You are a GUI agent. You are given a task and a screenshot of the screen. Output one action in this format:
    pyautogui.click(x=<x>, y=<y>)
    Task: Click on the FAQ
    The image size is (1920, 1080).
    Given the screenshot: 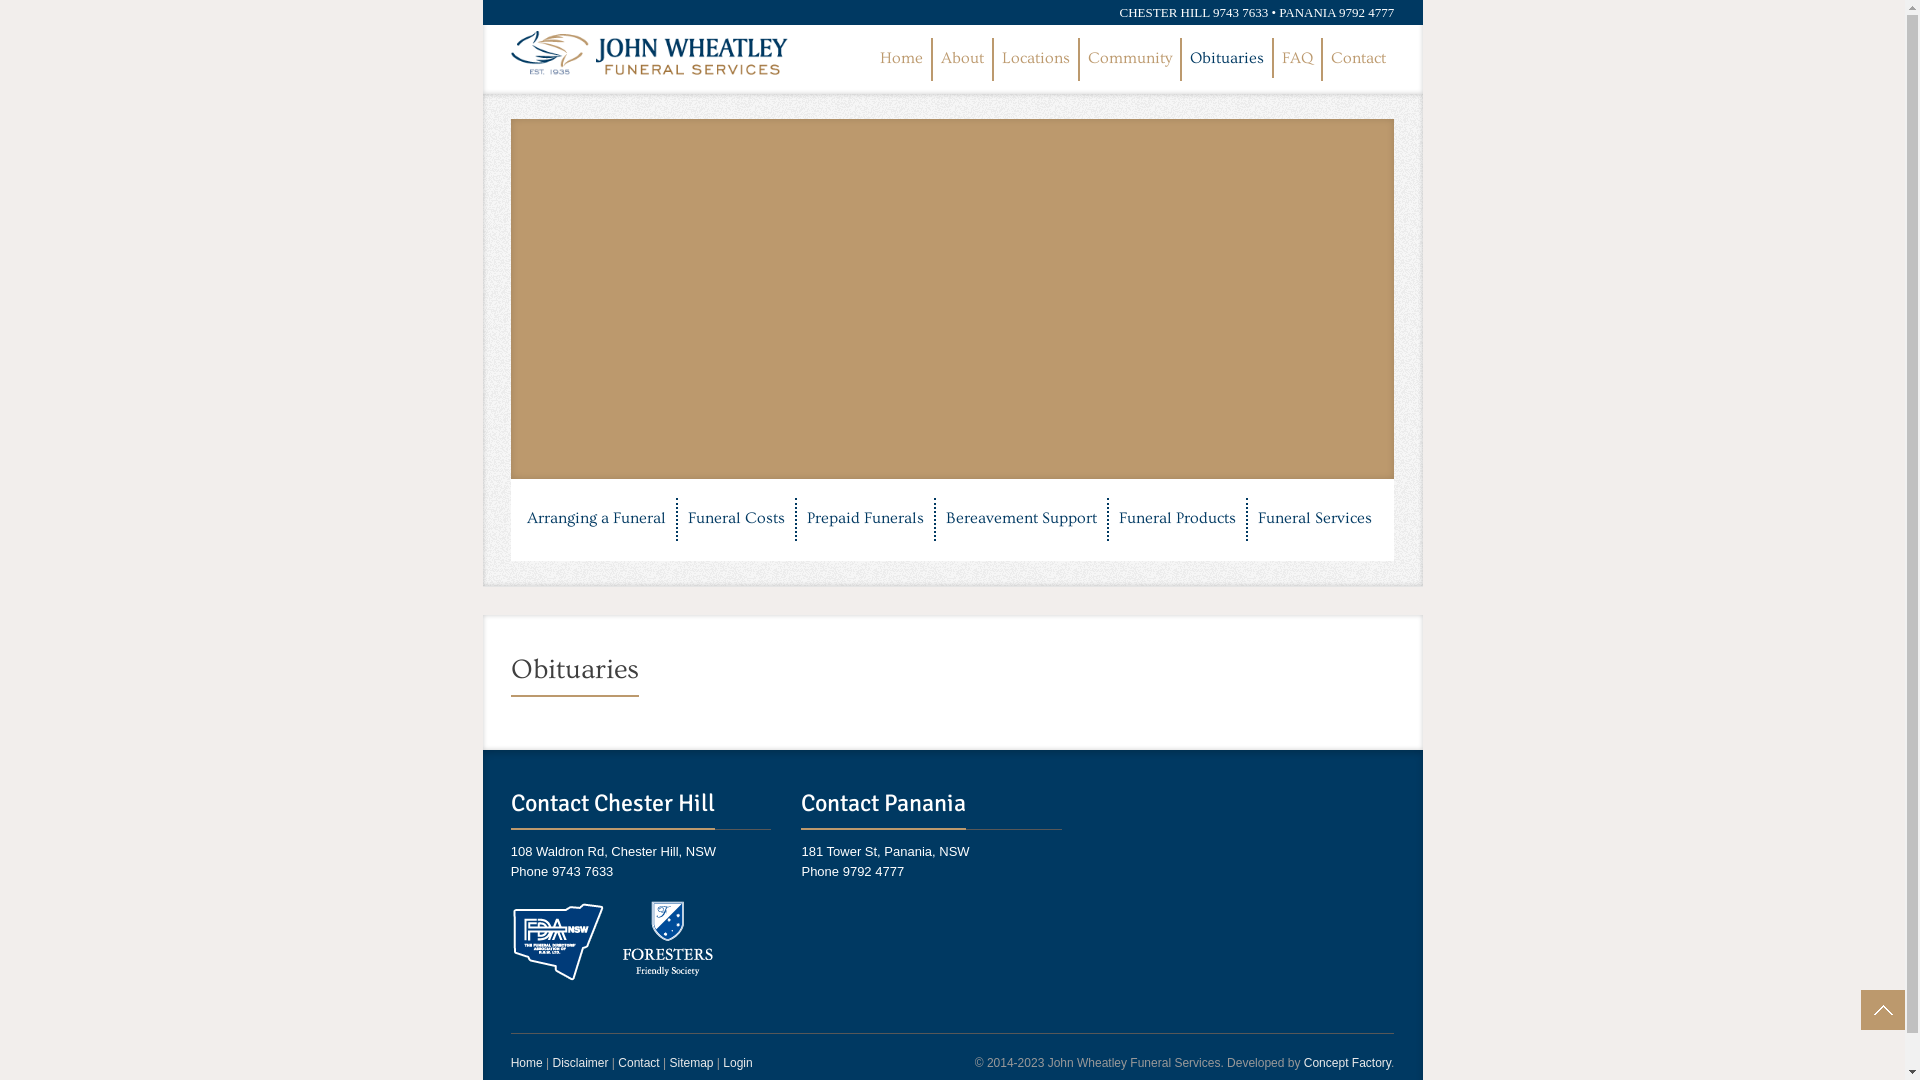 What is the action you would take?
    pyautogui.click(x=1298, y=60)
    